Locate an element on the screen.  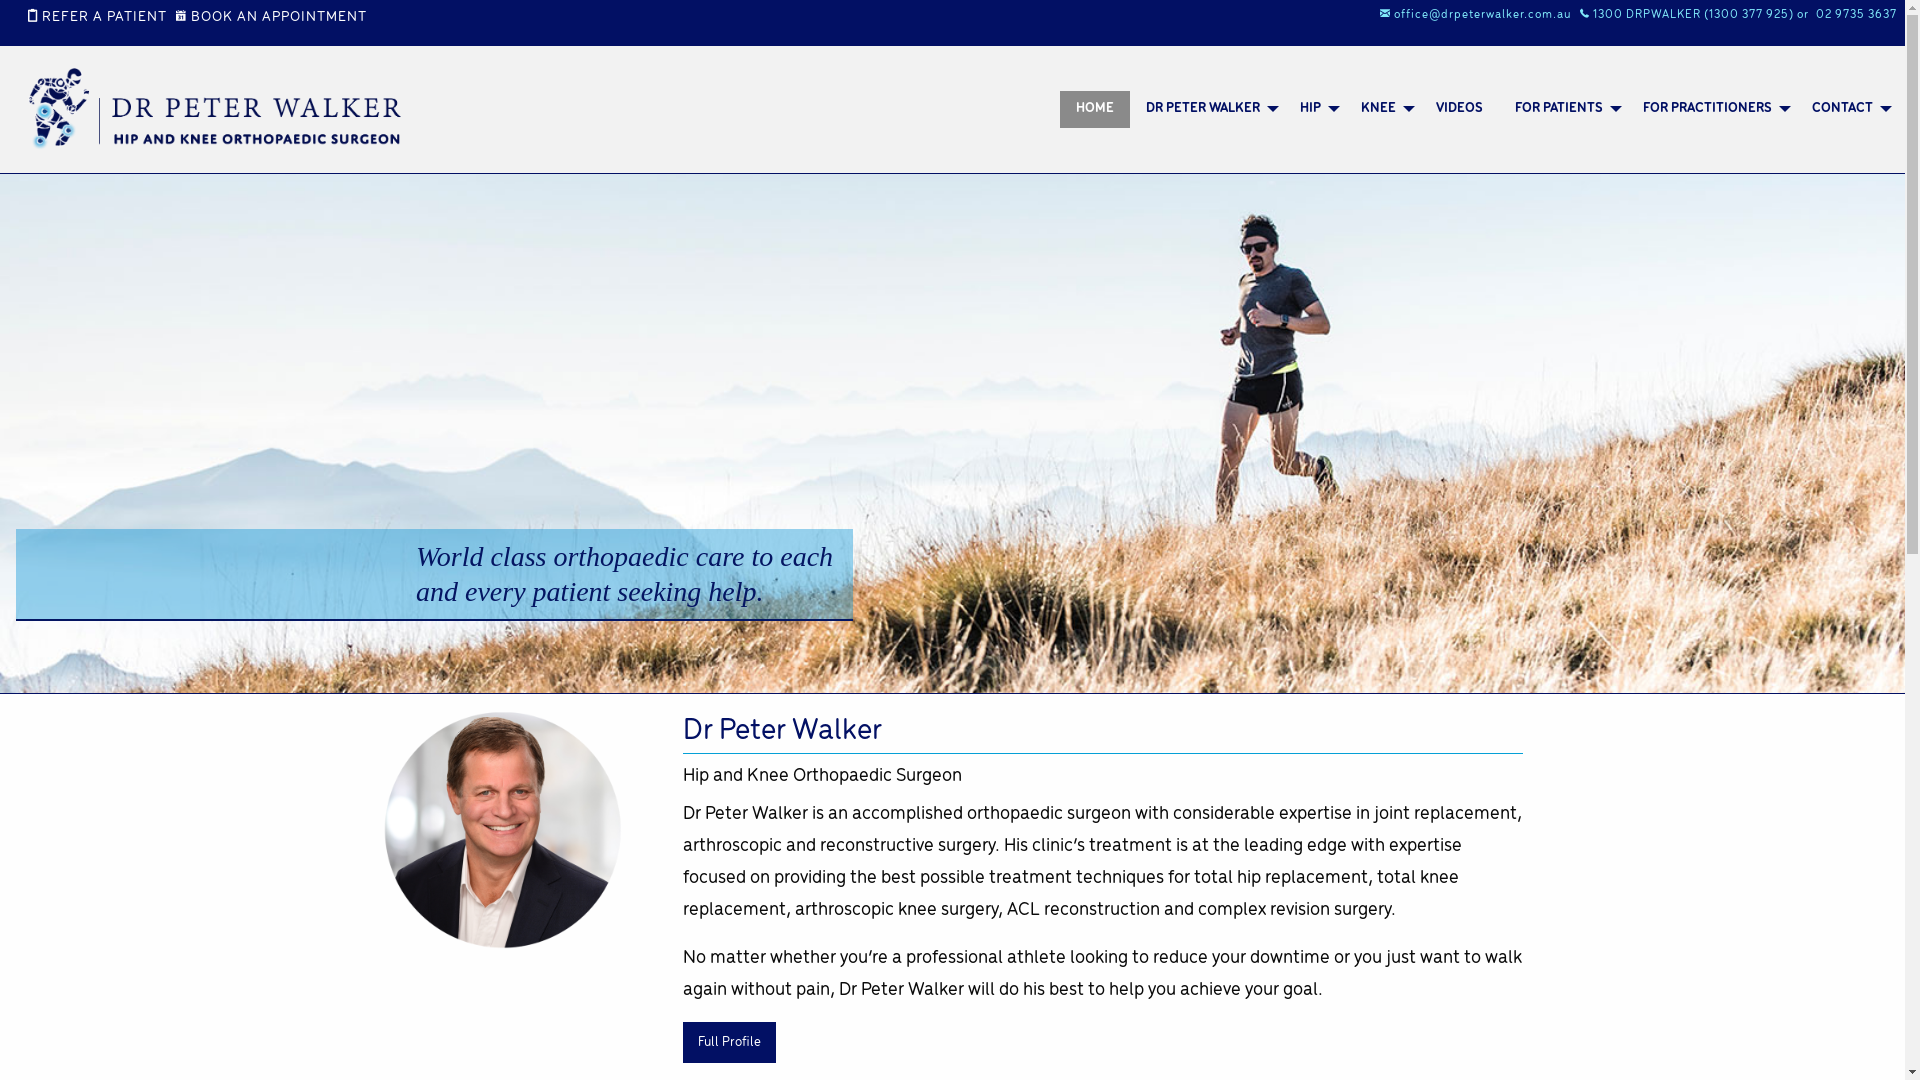
HOME is located at coordinates (1095, 110).